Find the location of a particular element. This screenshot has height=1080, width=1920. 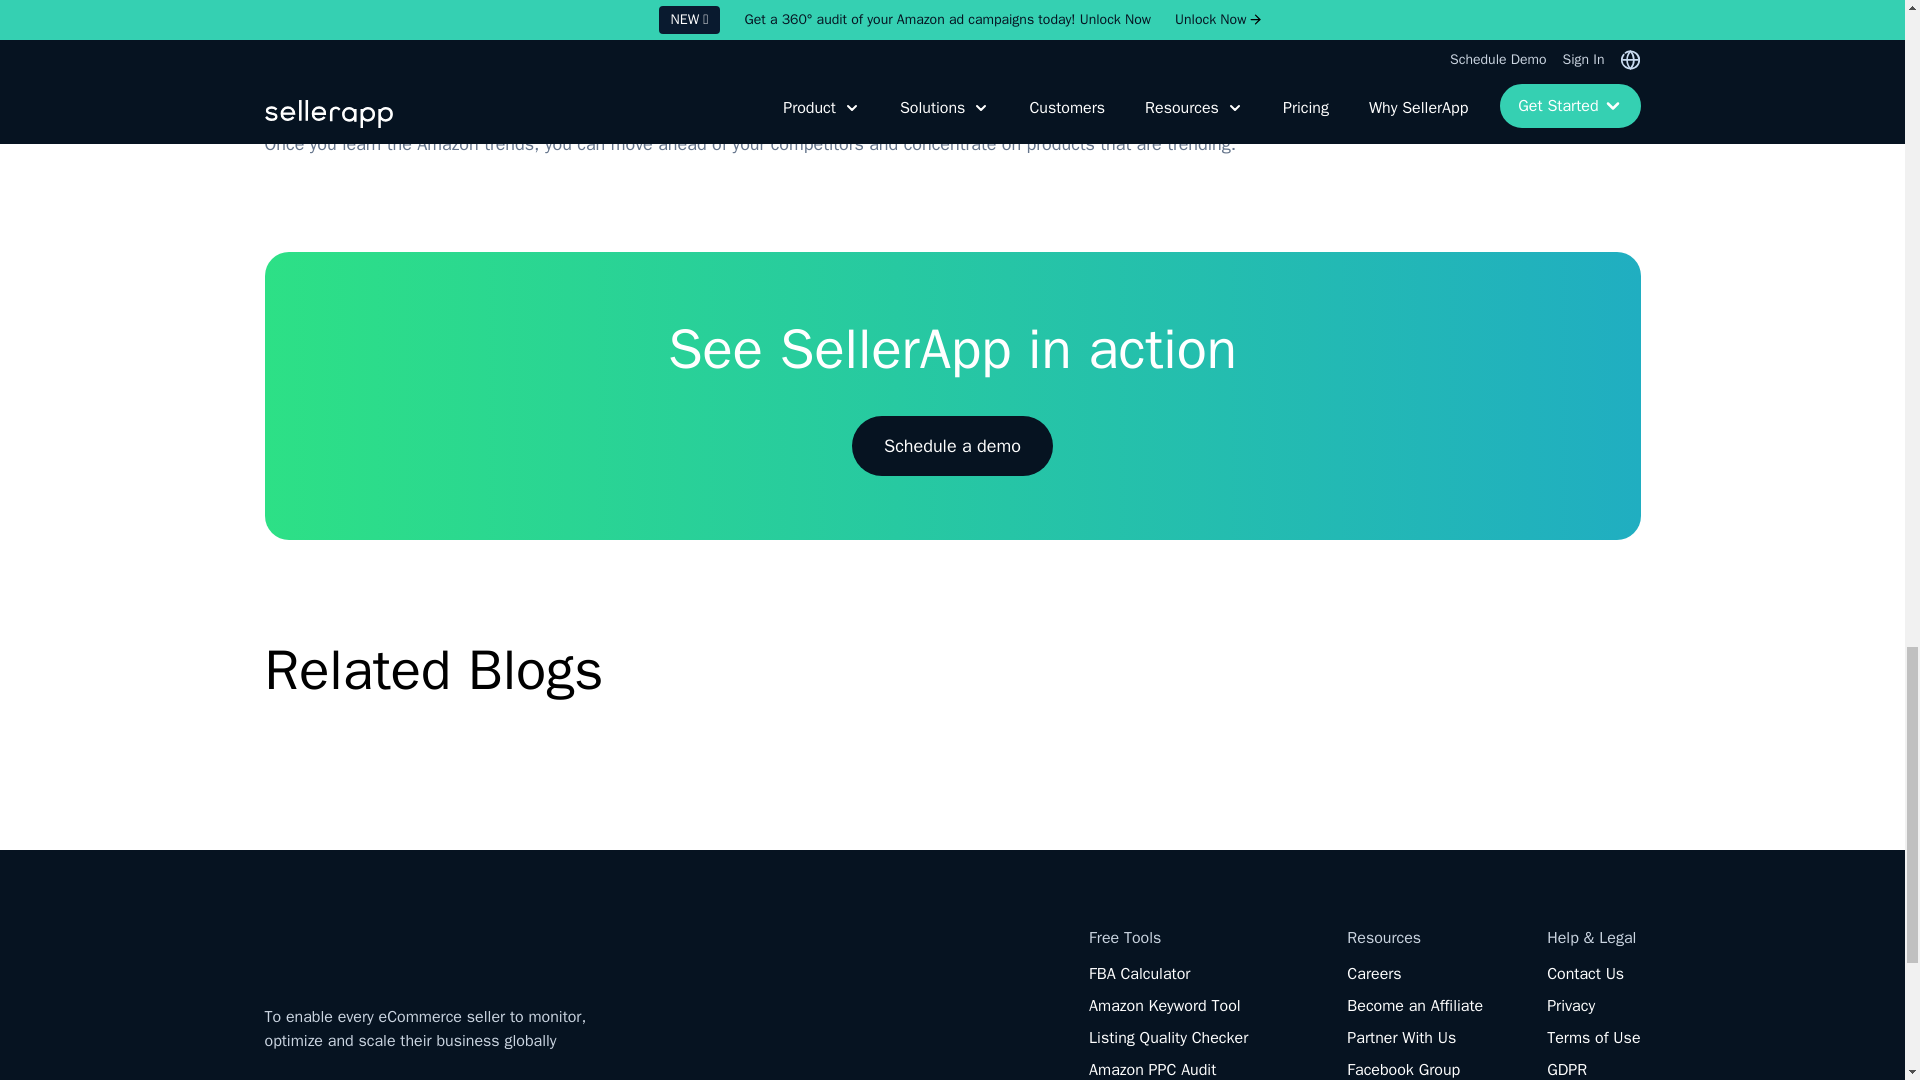

Listing Quality Checker is located at coordinates (1168, 1038).